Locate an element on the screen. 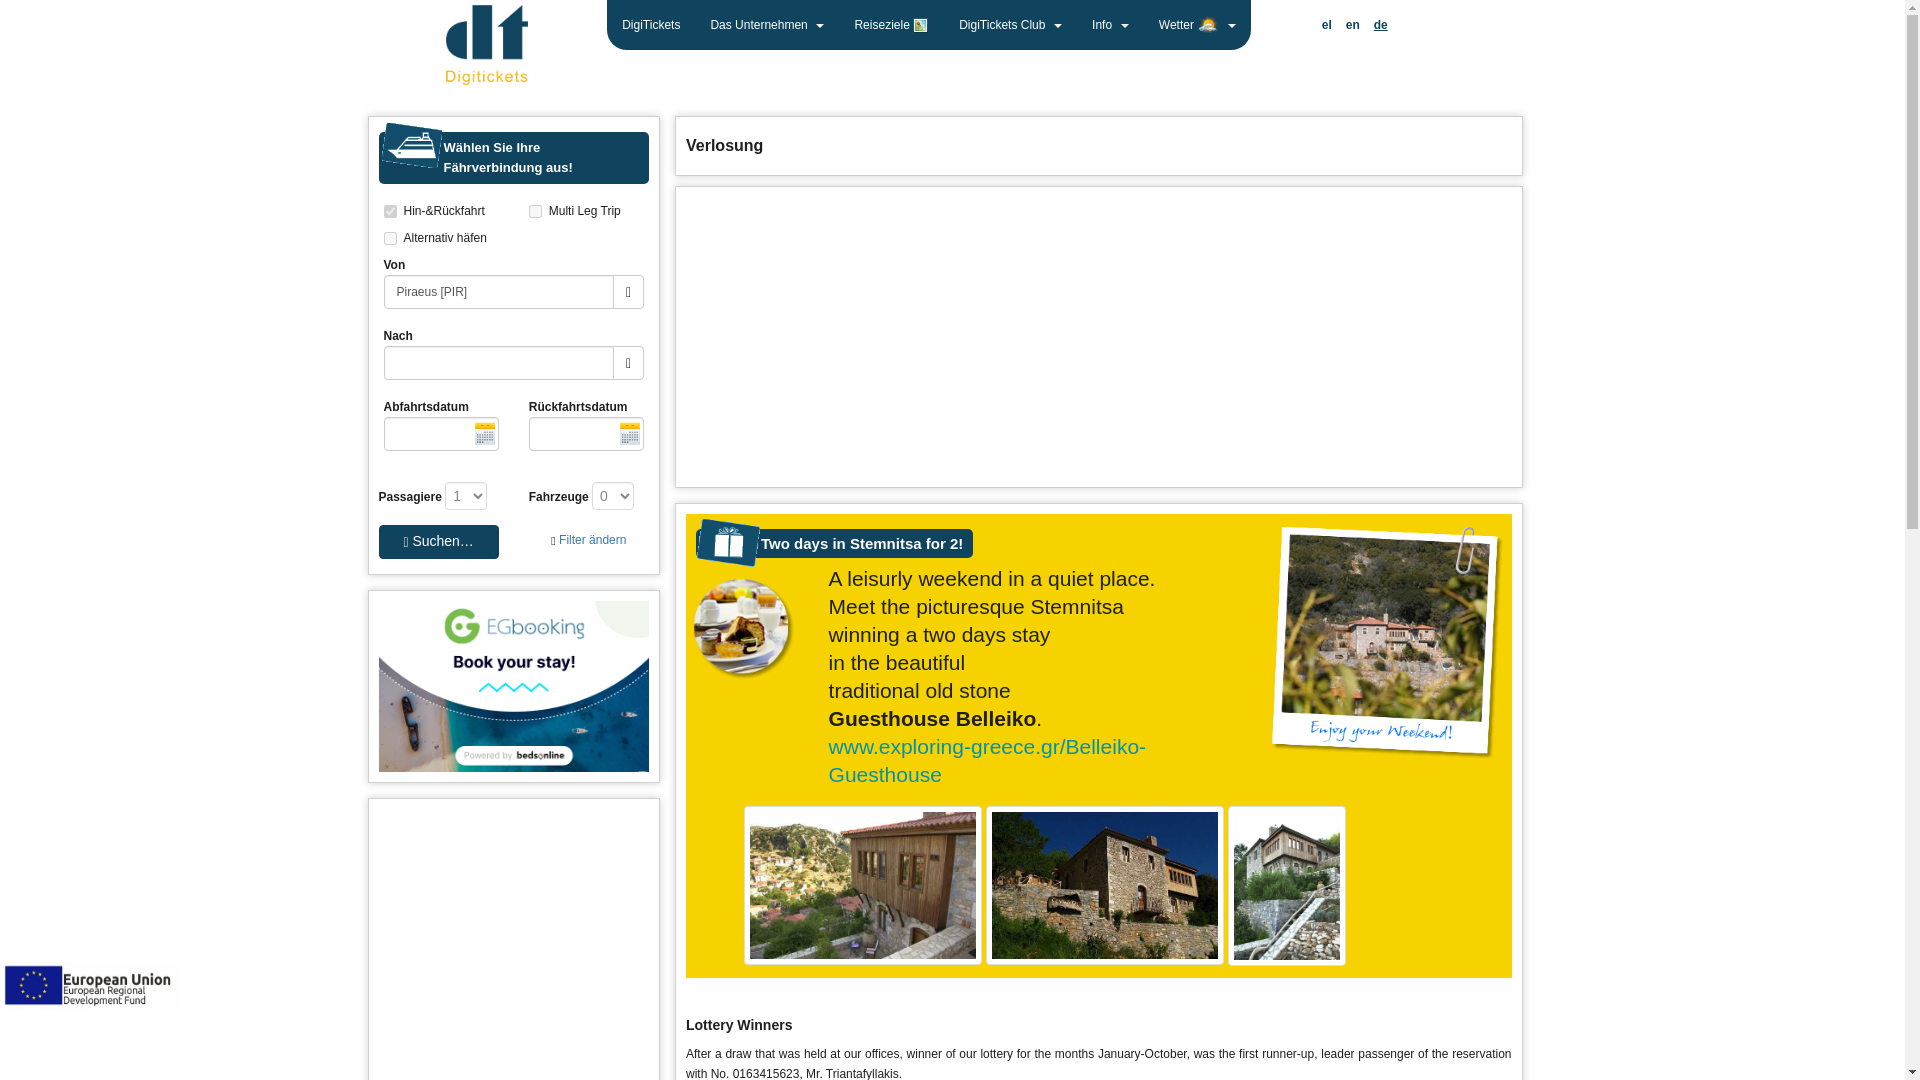 This screenshot has width=1920, height=1080. de is located at coordinates (1381, 24).